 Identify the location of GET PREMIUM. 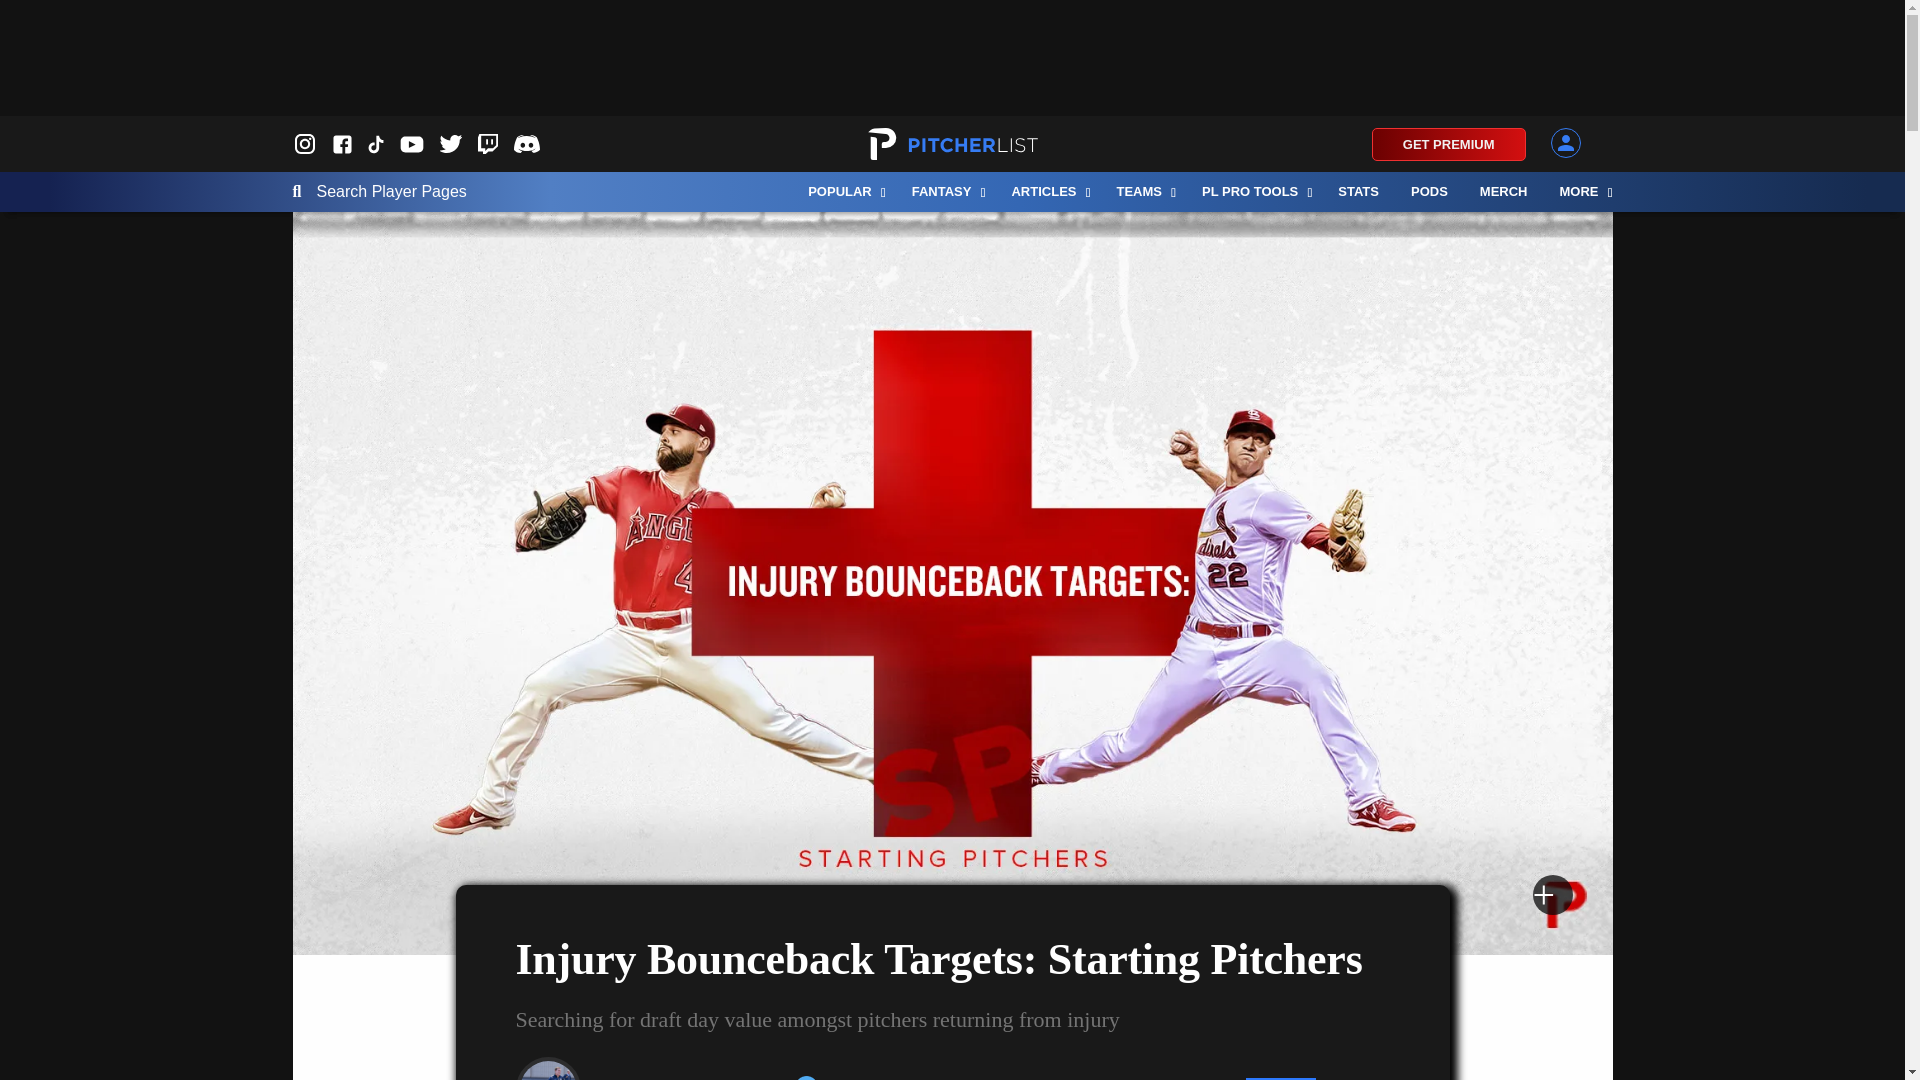
(1449, 144).